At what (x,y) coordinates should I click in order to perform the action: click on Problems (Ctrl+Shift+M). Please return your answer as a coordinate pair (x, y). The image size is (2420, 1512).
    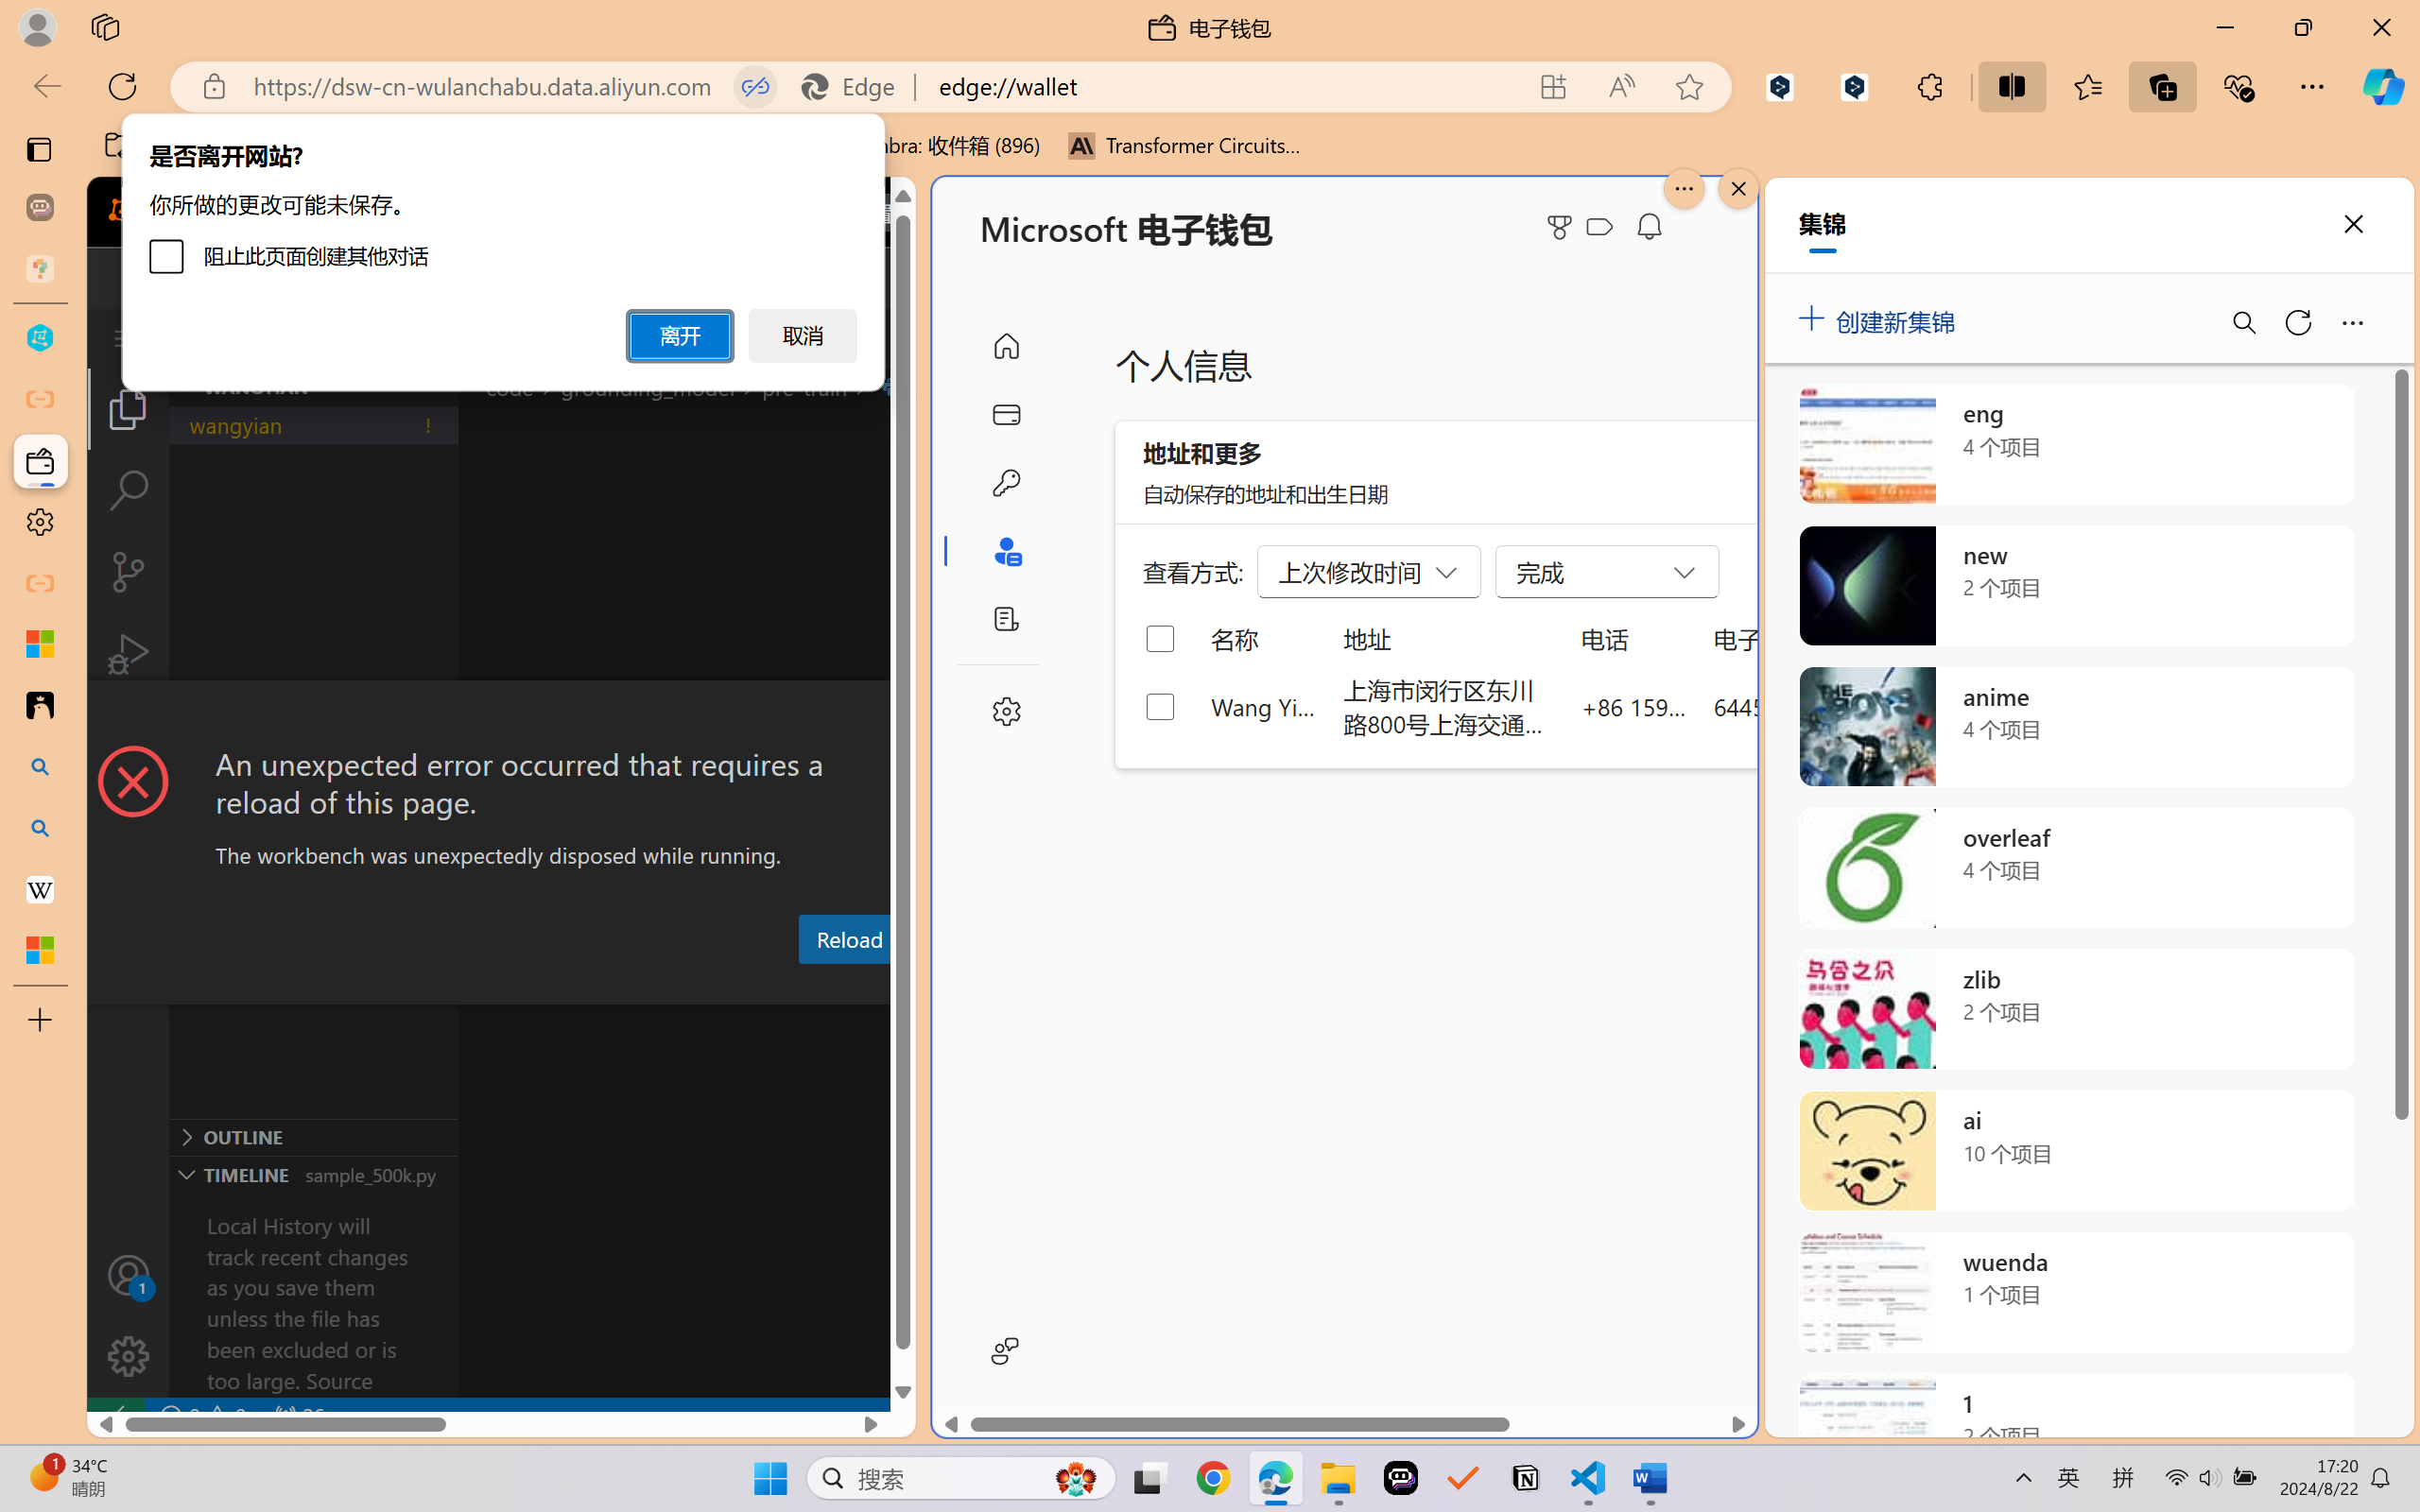
    Looking at the image, I should click on (539, 986).